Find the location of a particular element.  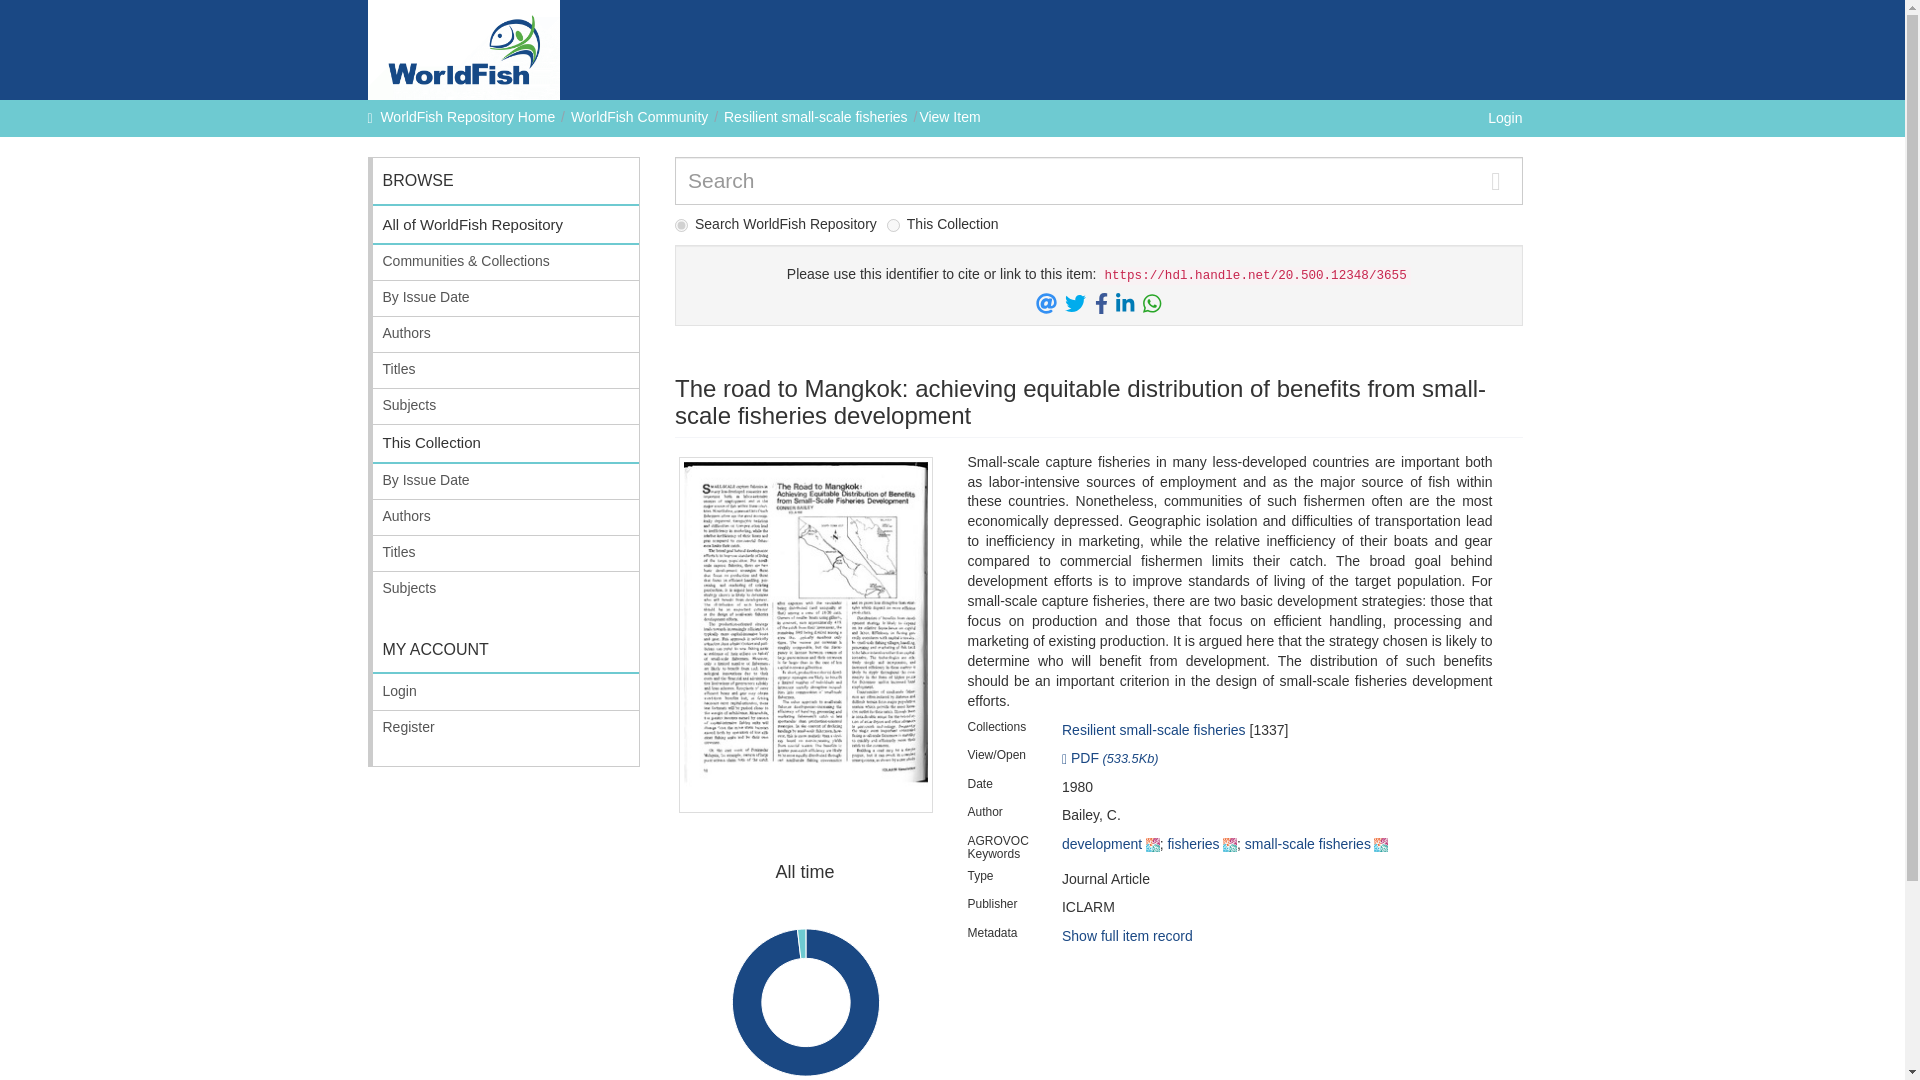

Show full item record is located at coordinates (1126, 935).